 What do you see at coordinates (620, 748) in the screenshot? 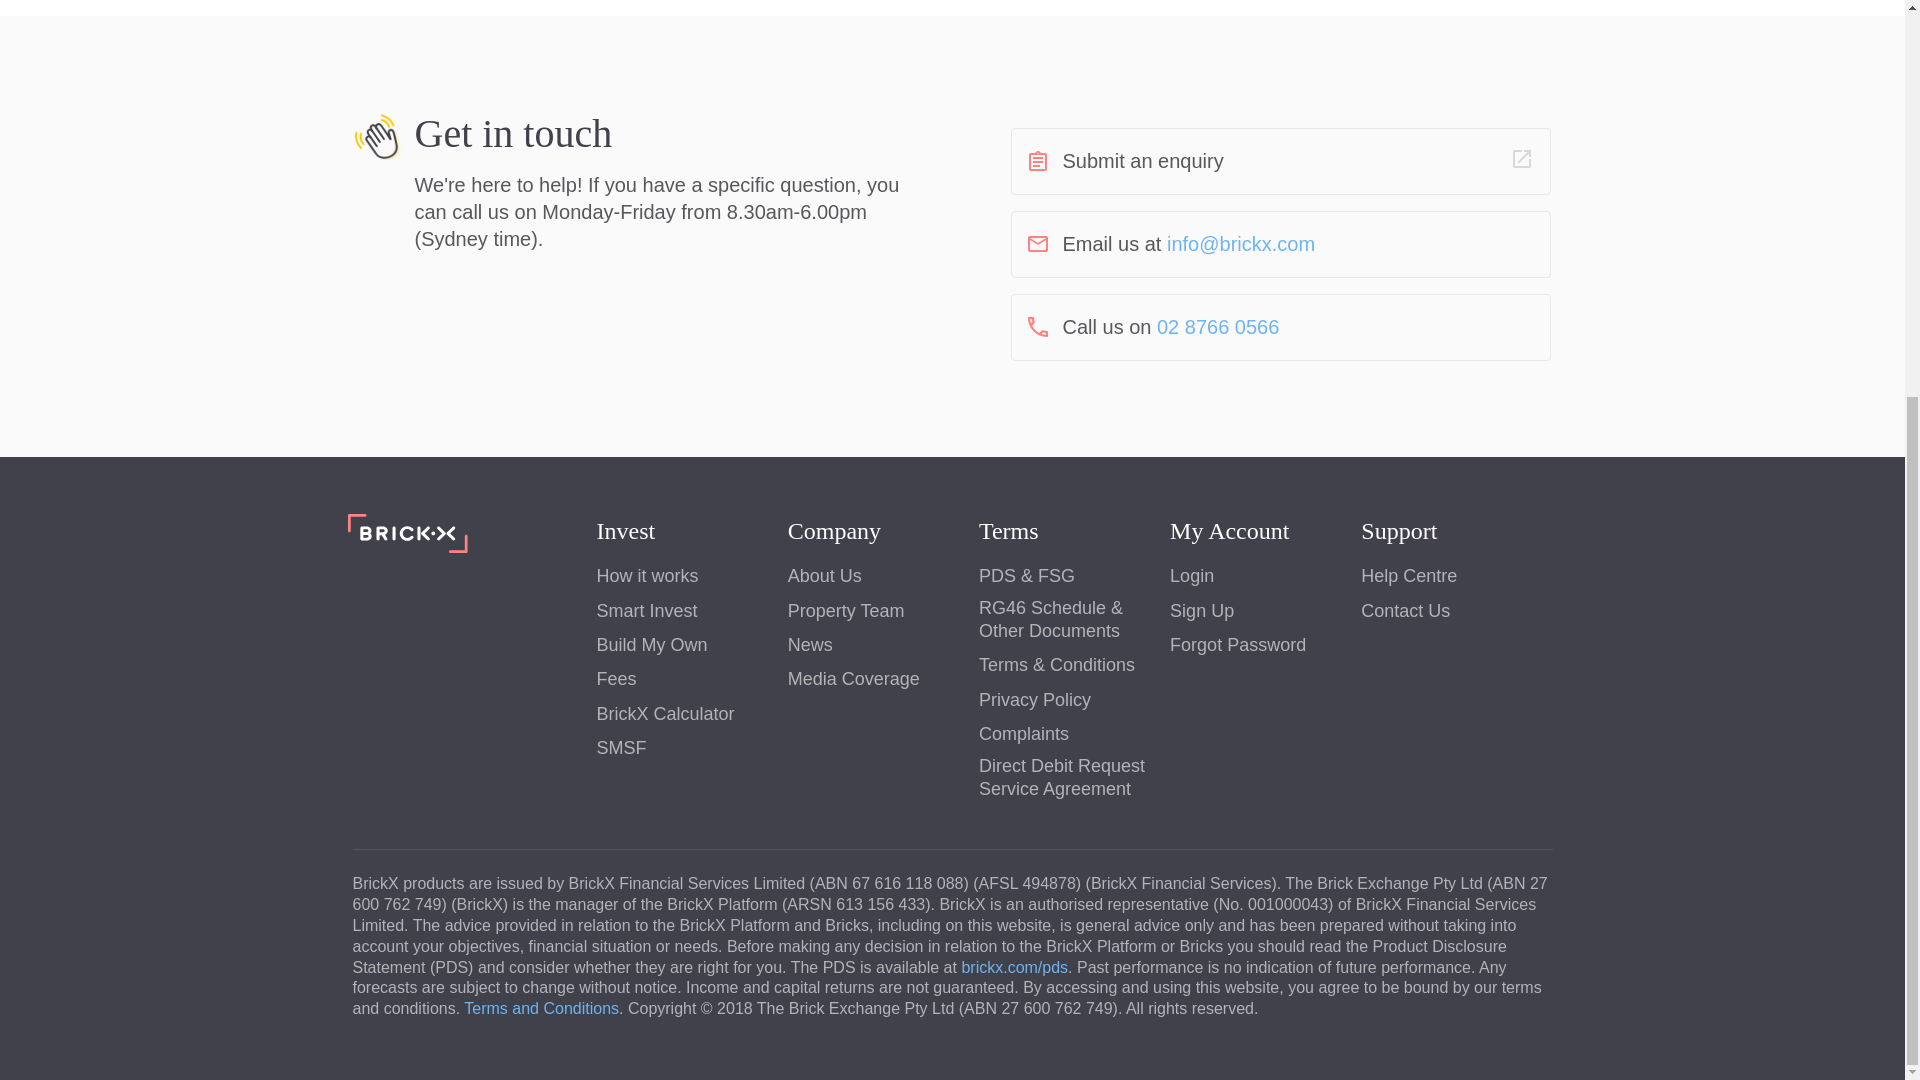
I see `SMSF` at bounding box center [620, 748].